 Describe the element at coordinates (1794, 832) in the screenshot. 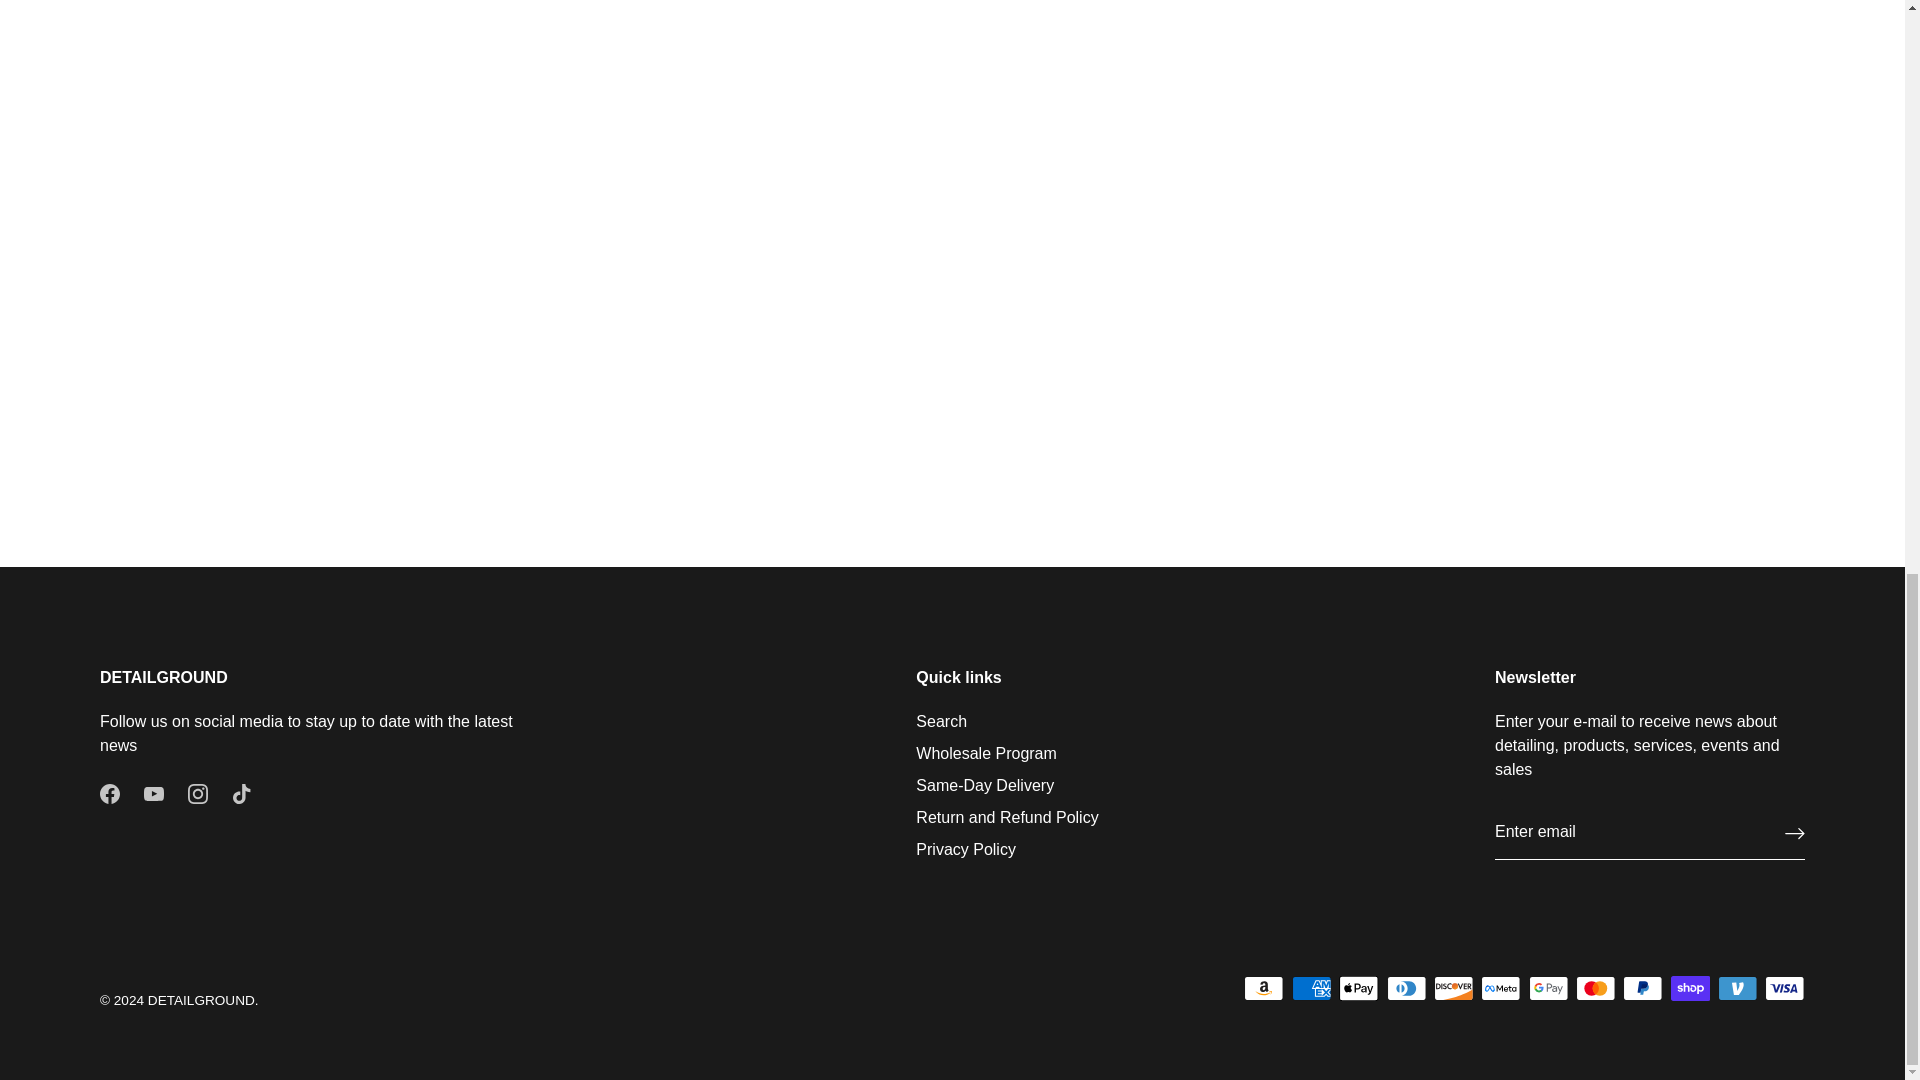

I see `Right arrow long` at that location.